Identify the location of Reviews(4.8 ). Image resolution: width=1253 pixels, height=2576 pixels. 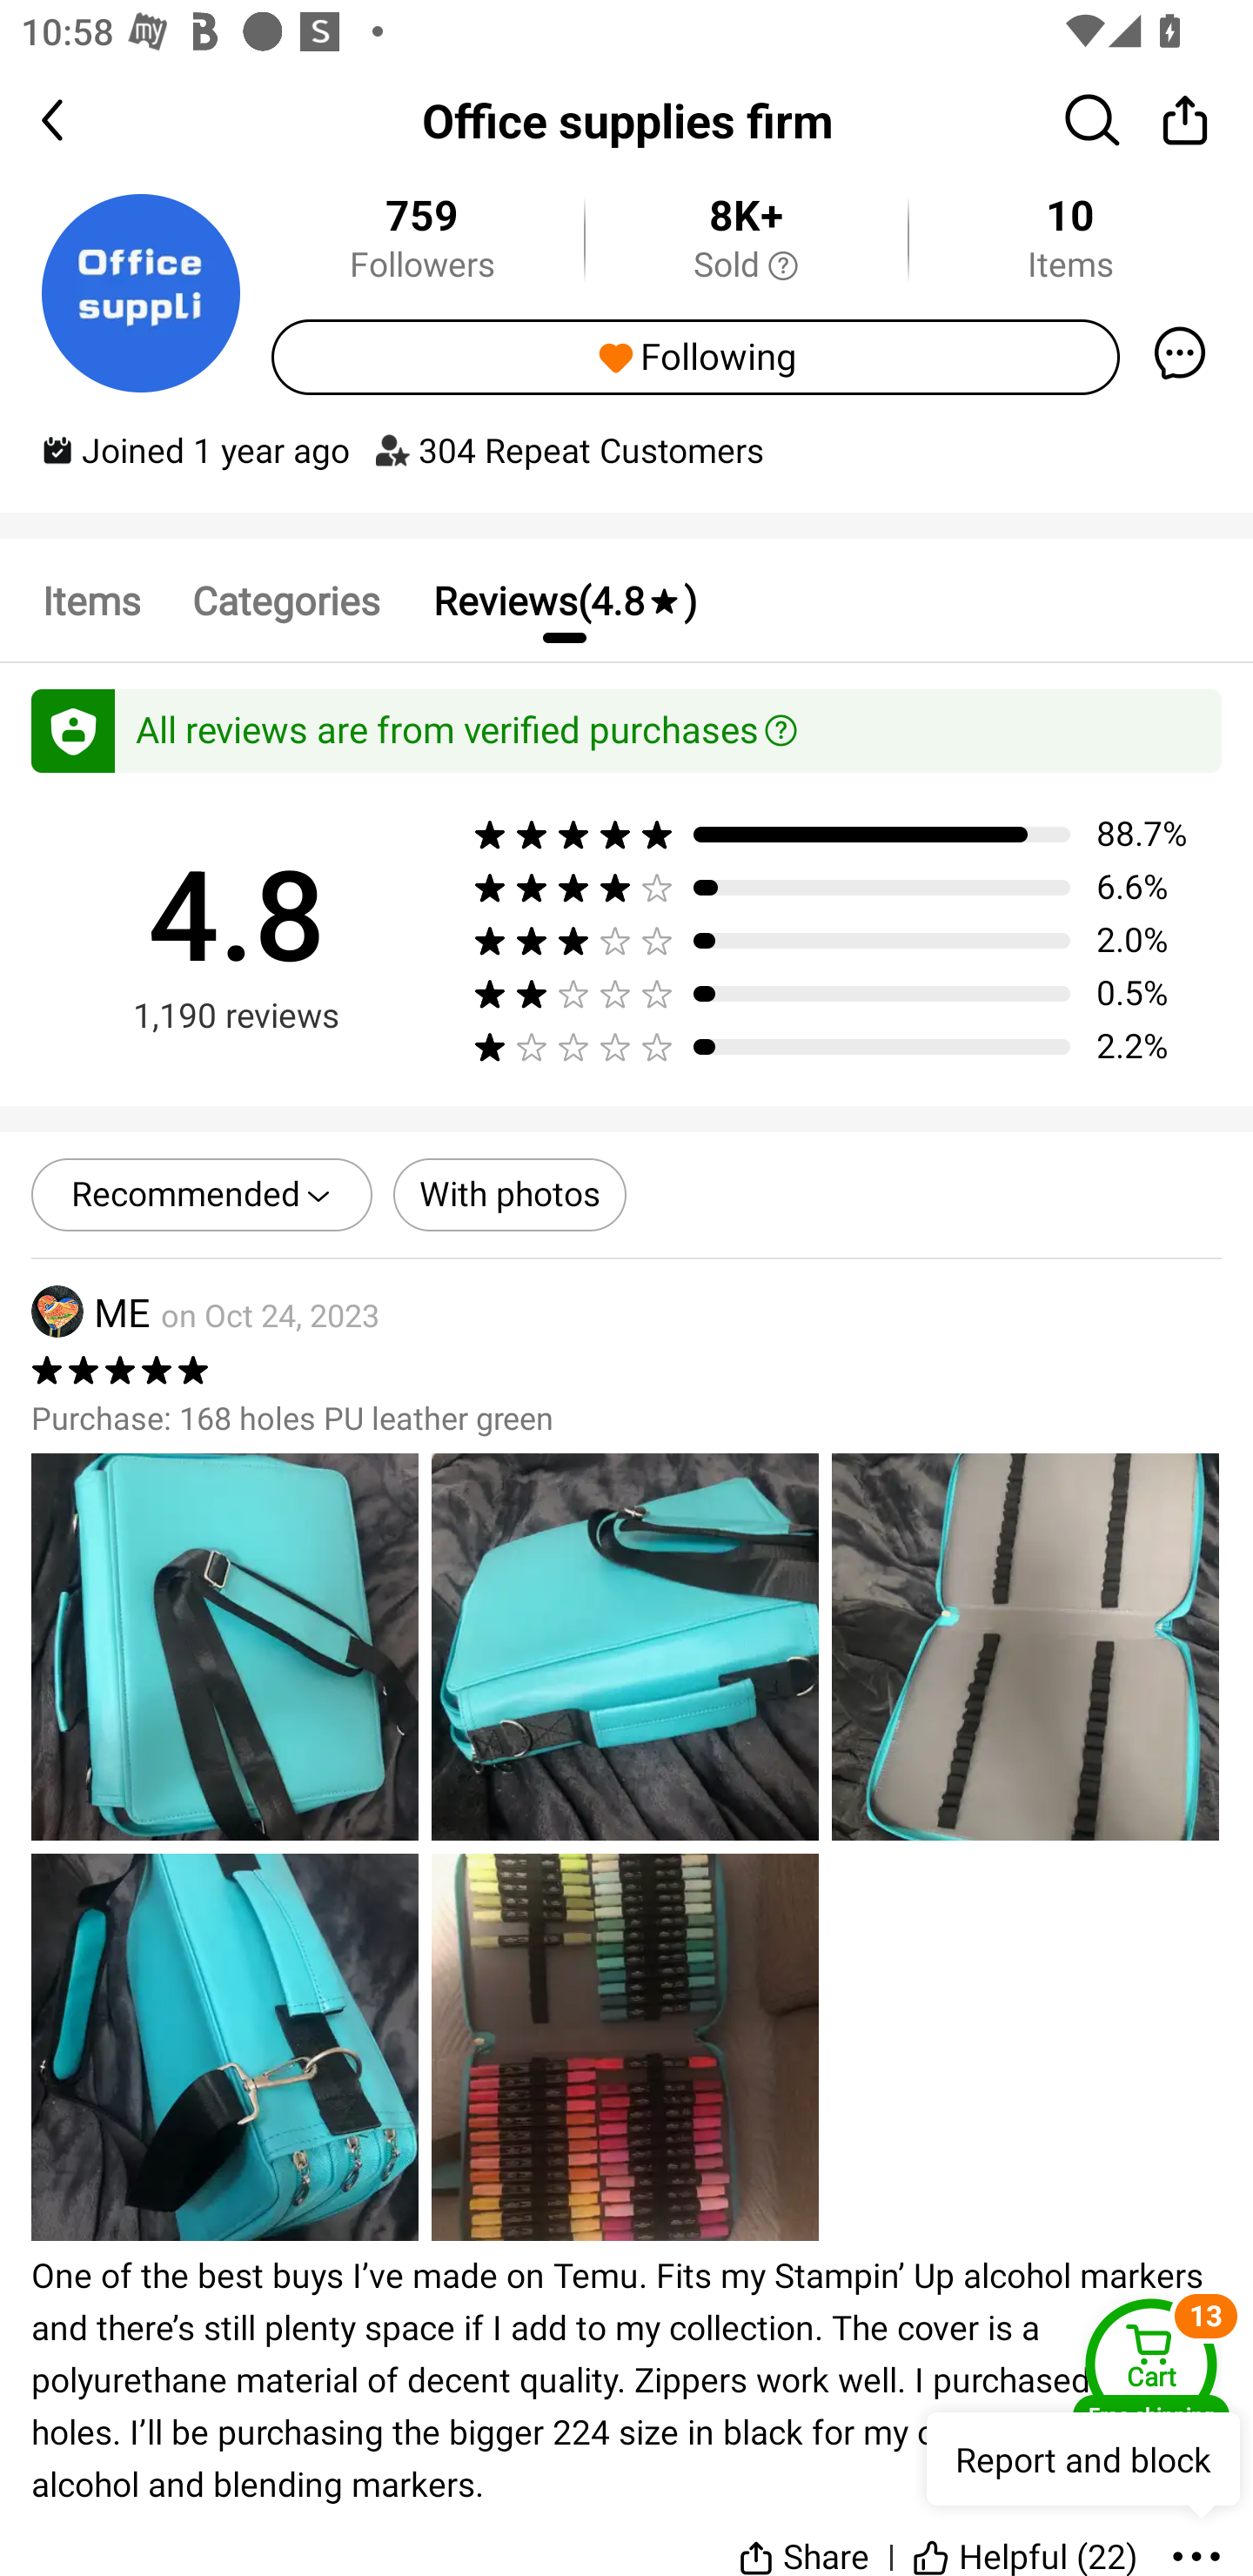
(564, 600).